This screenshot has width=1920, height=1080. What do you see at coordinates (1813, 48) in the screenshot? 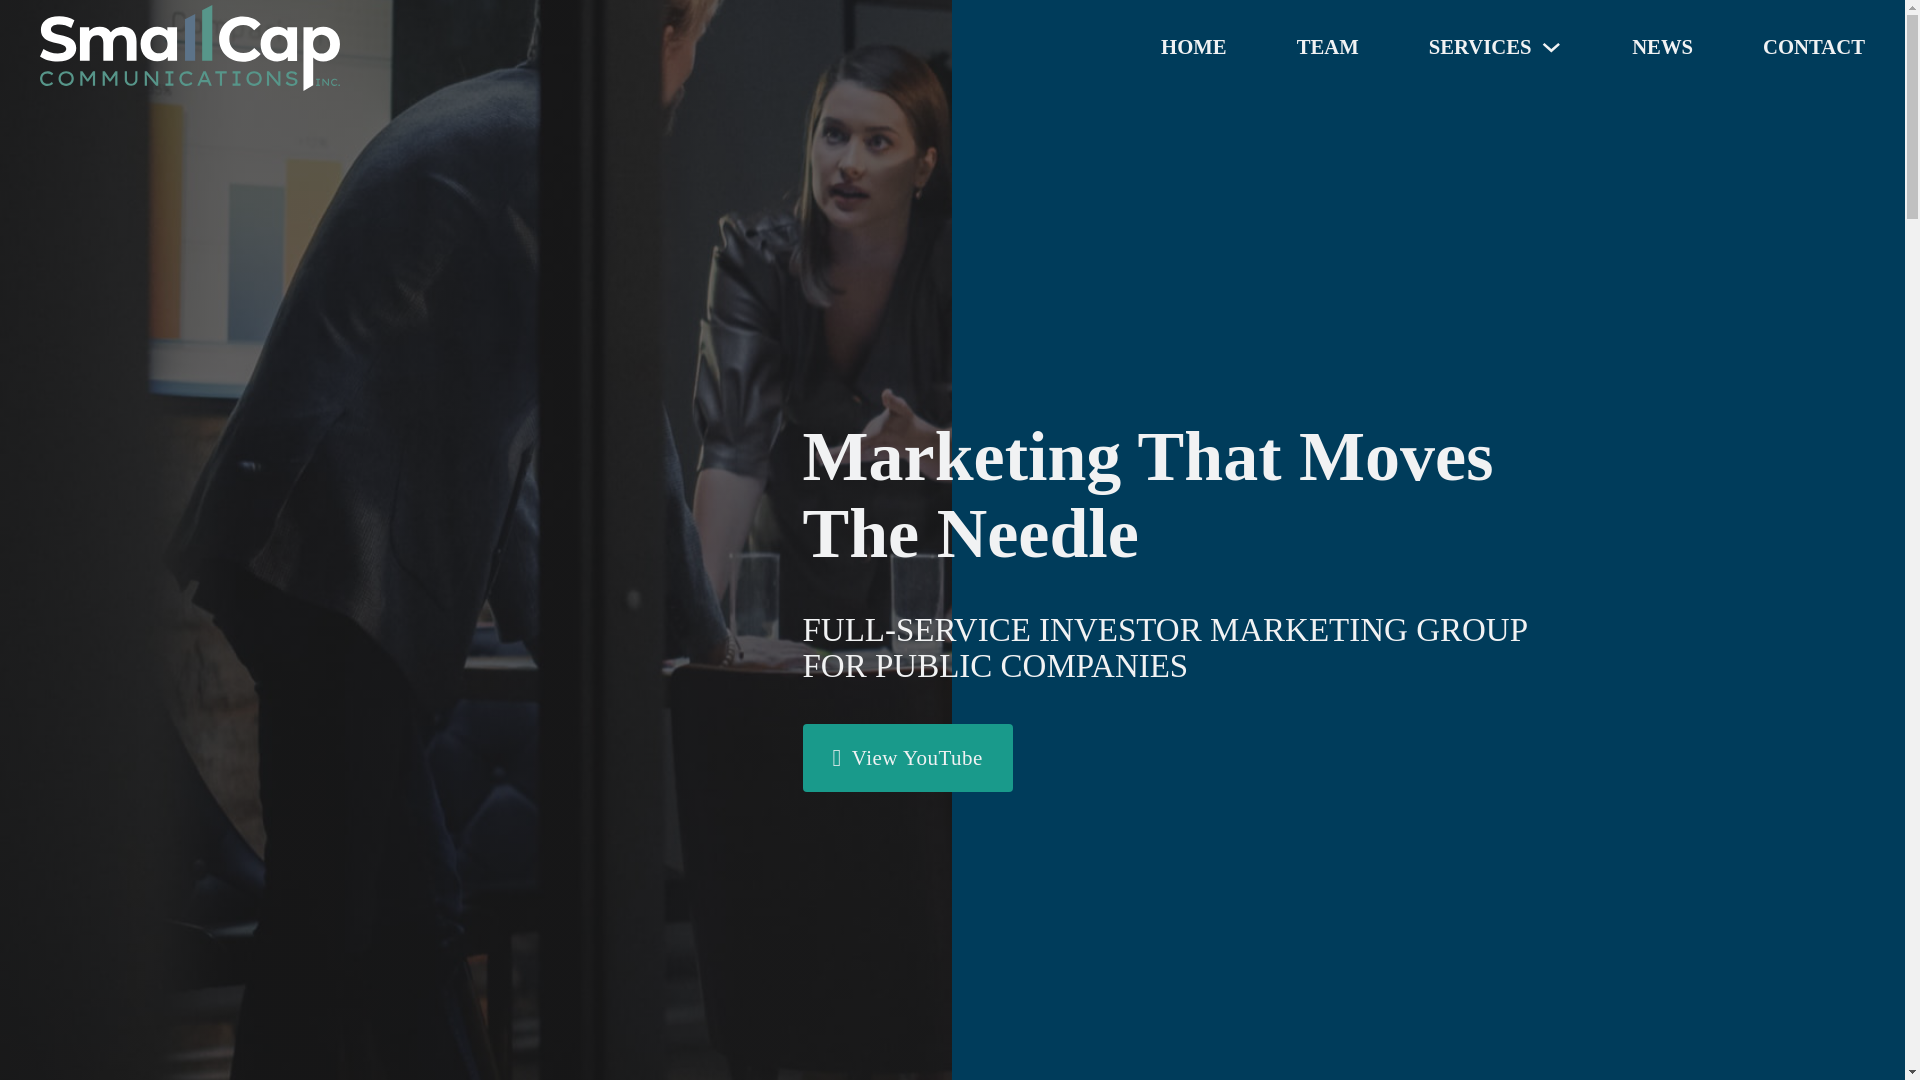
I see `CONTACT` at bounding box center [1813, 48].